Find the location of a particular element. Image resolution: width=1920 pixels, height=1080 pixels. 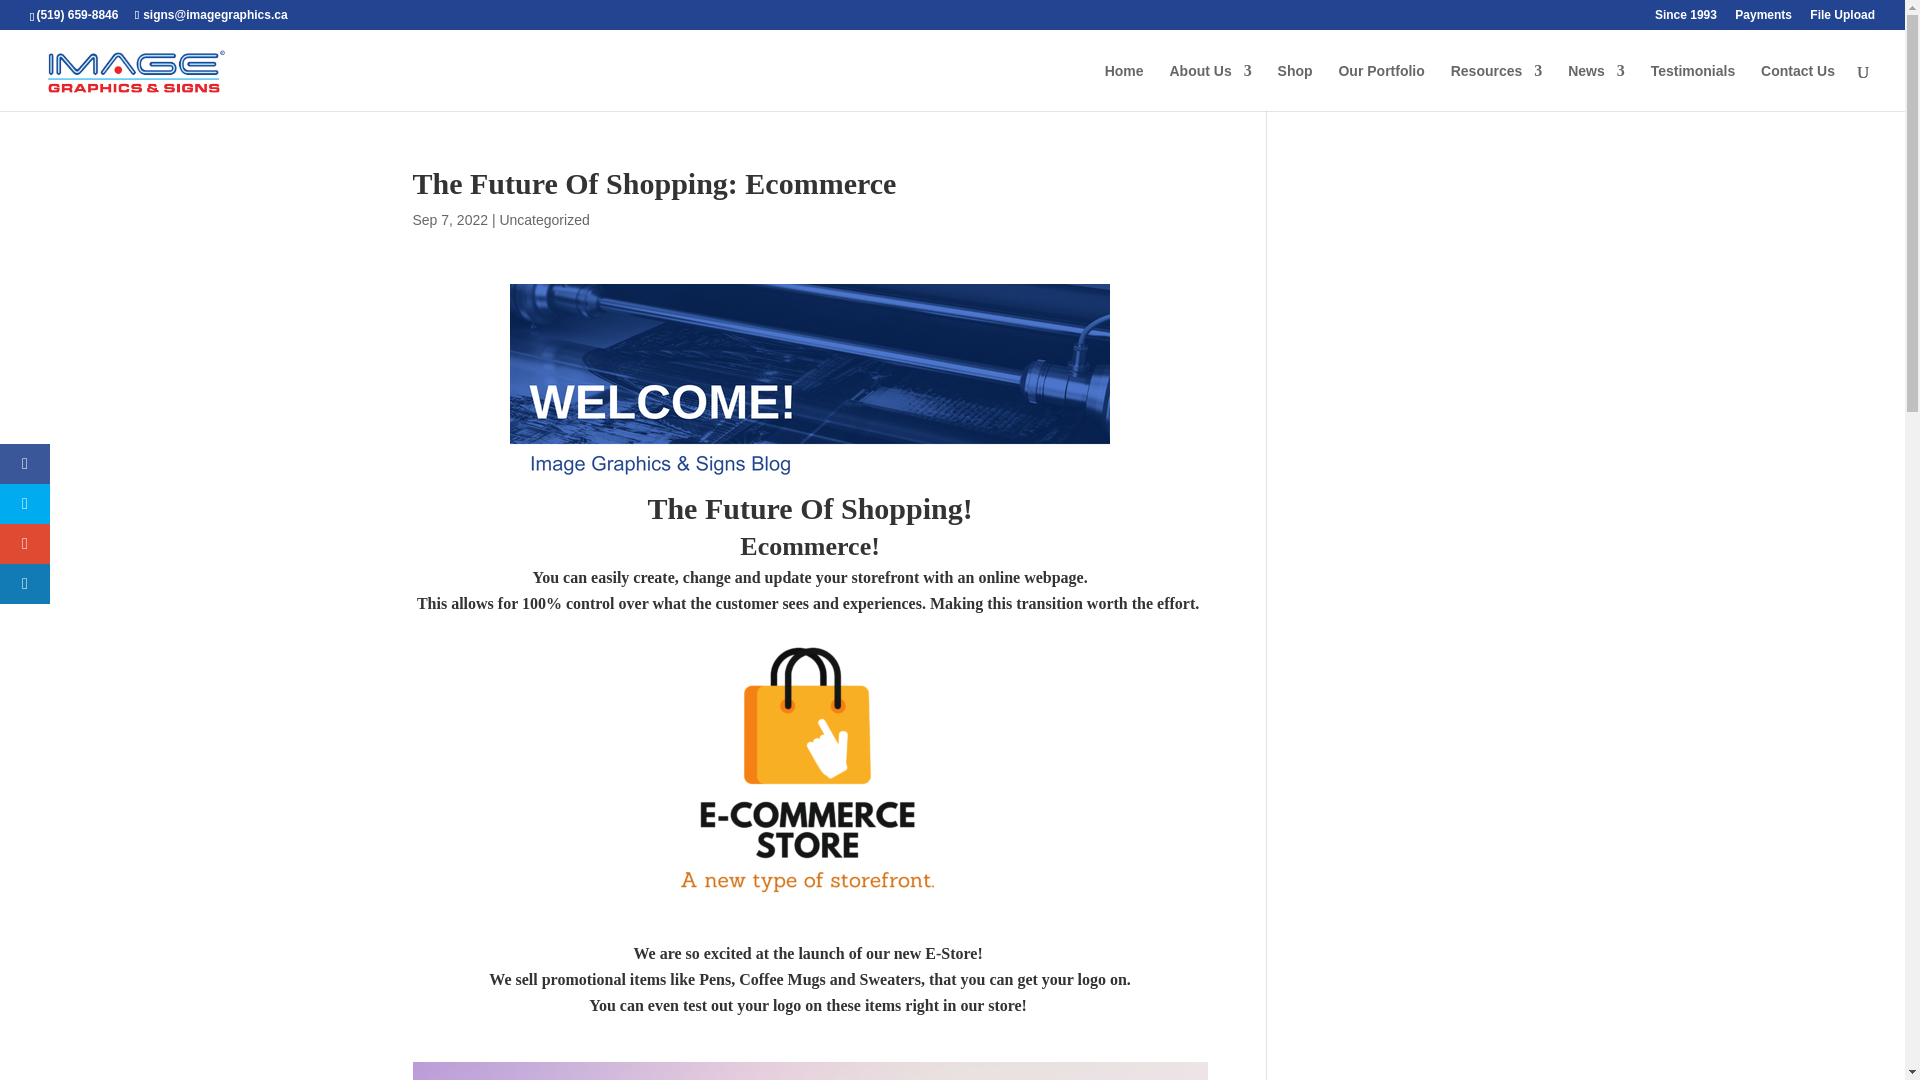

Since 1993 is located at coordinates (1686, 19).